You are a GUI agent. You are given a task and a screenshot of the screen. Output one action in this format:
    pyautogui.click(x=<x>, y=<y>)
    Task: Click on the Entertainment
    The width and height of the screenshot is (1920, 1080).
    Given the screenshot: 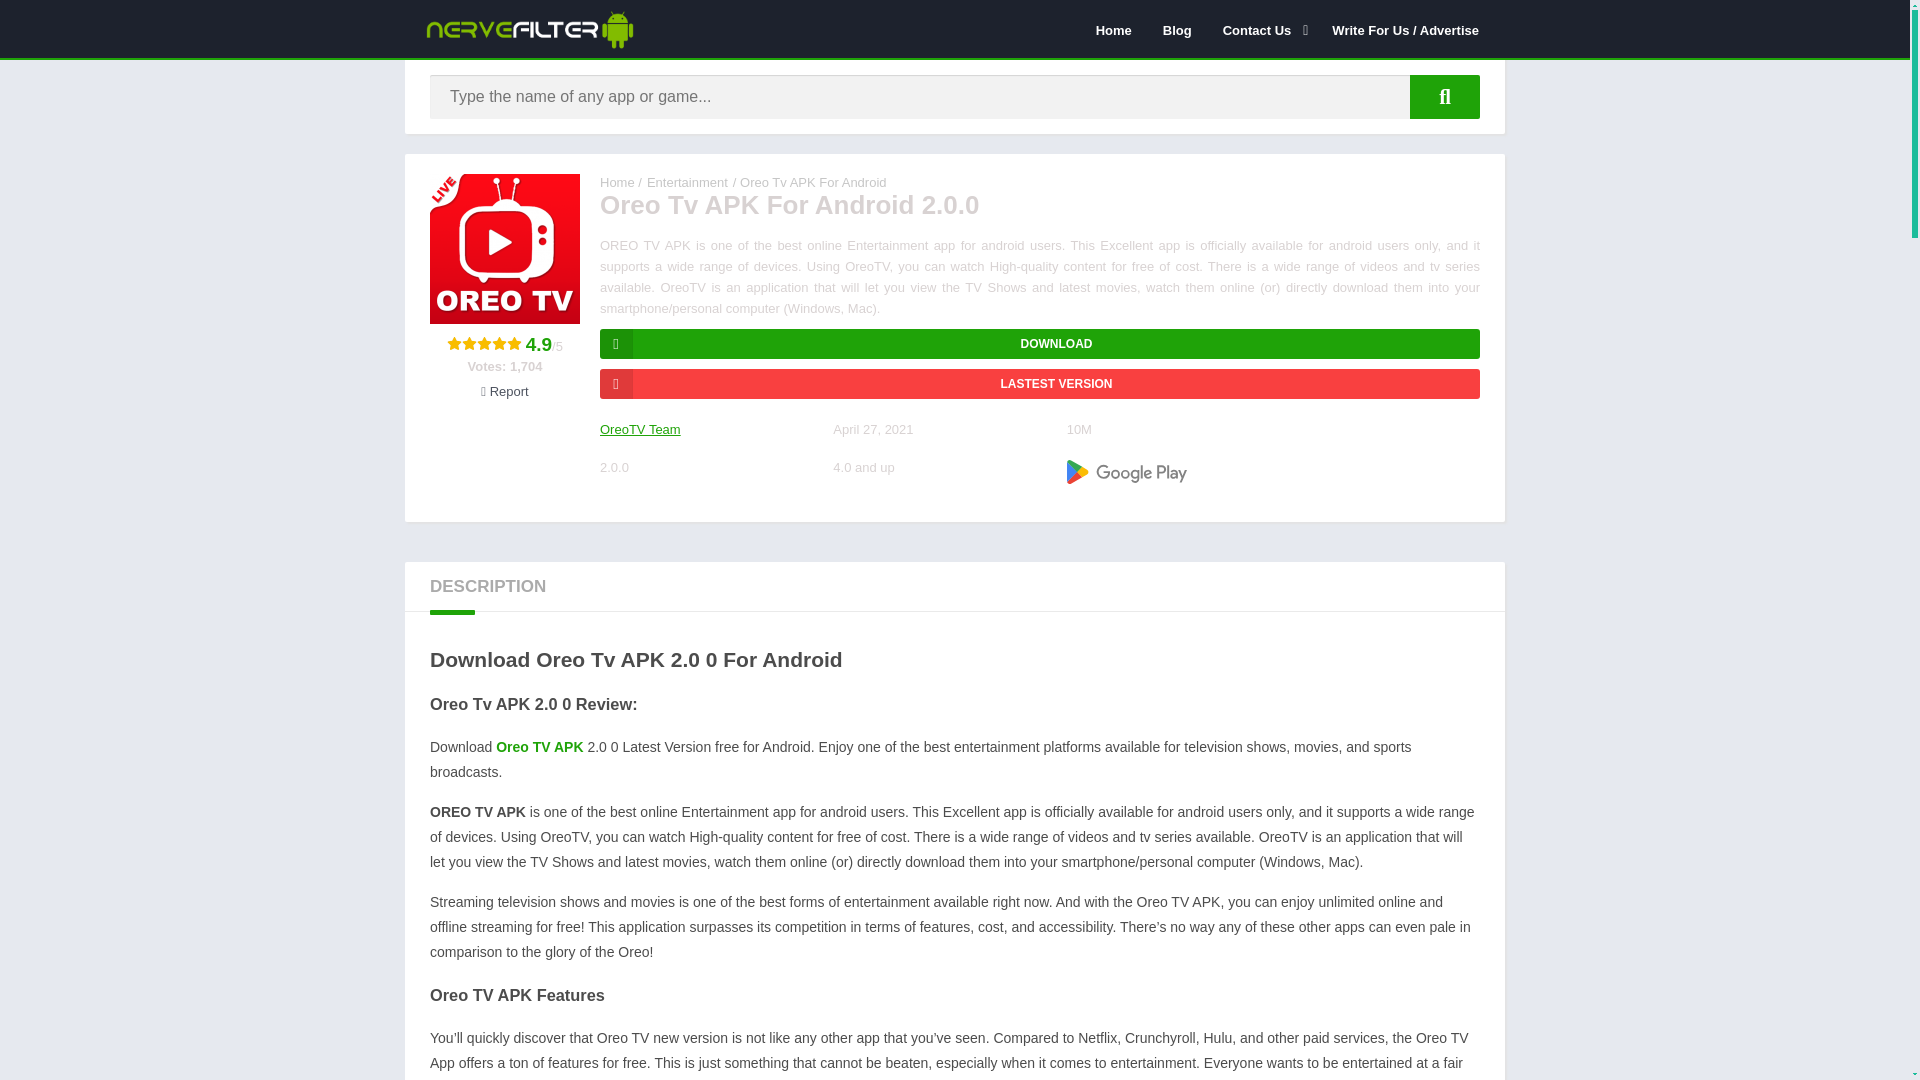 What is the action you would take?
    pyautogui.click(x=687, y=182)
    